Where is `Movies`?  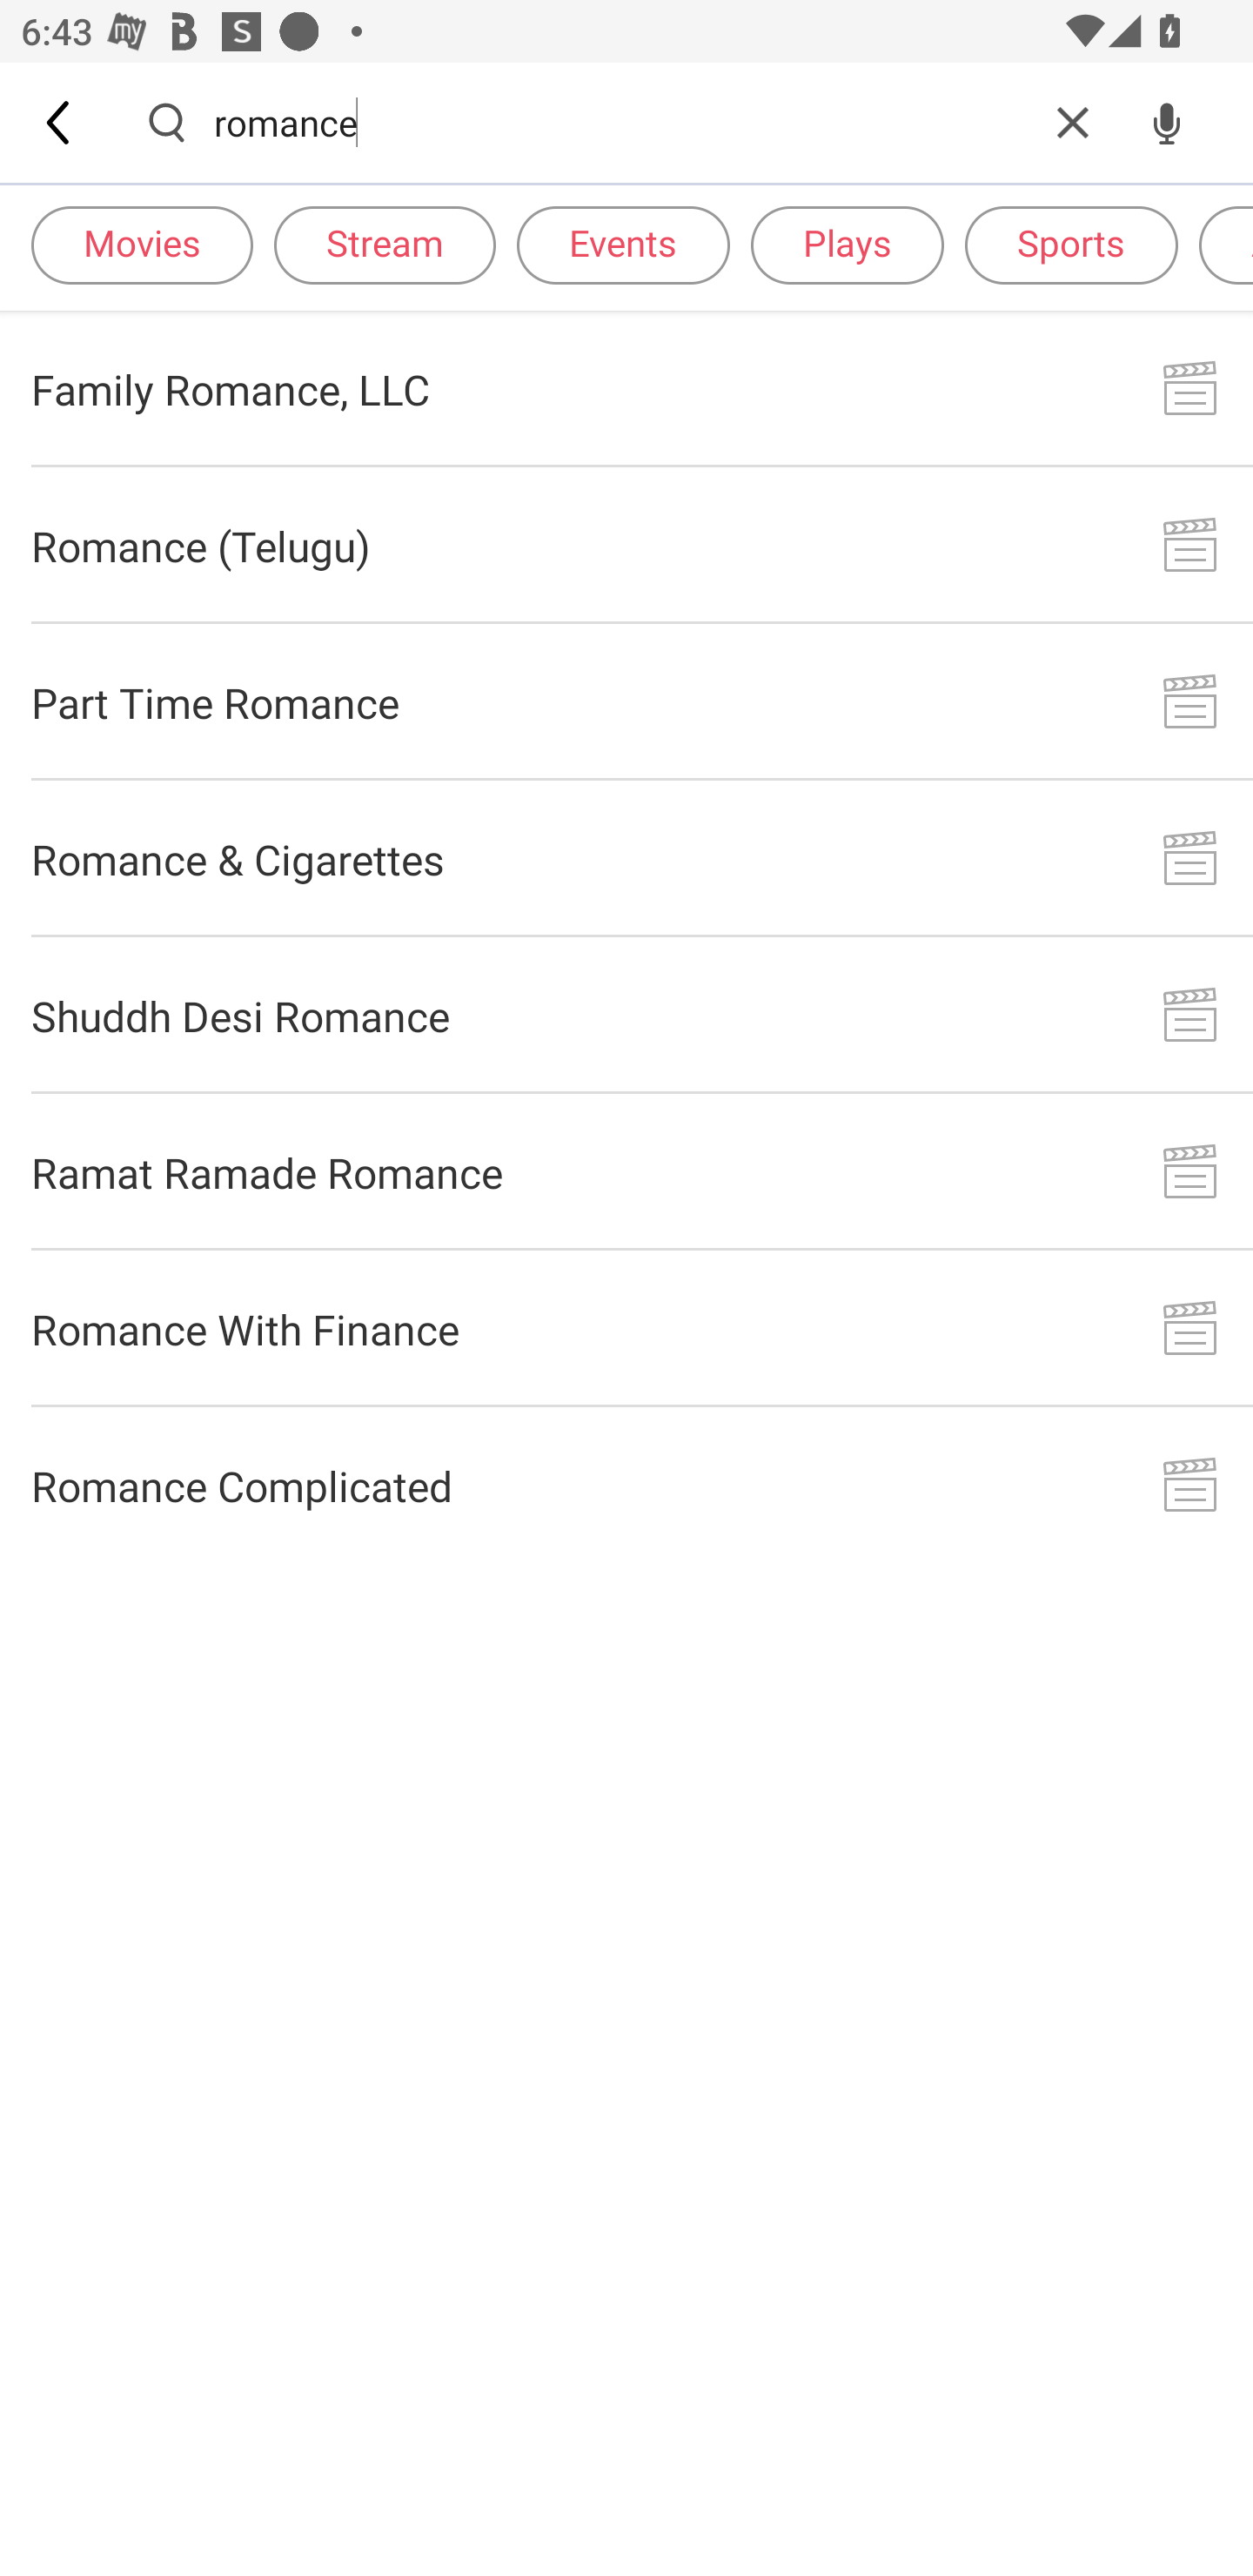
Movies is located at coordinates (142, 244).